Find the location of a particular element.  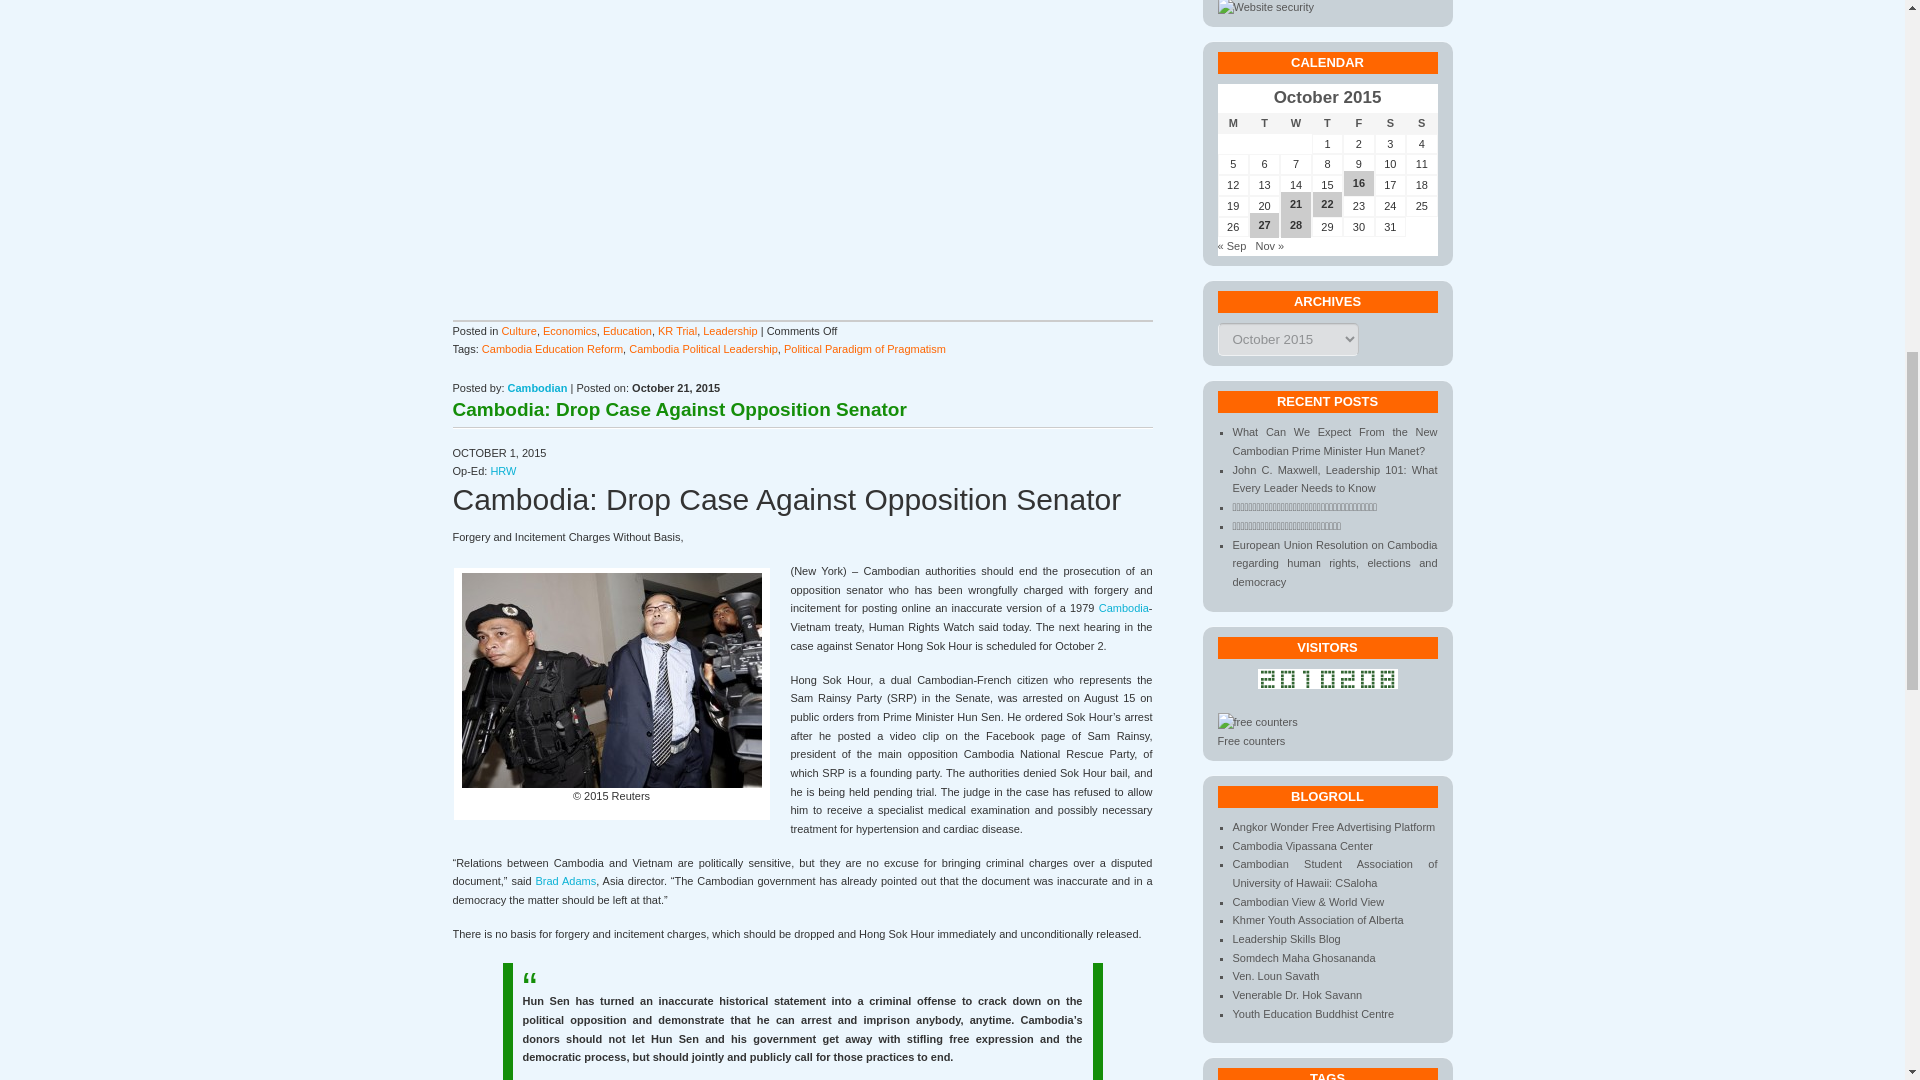

Tuesday is located at coordinates (1264, 123).